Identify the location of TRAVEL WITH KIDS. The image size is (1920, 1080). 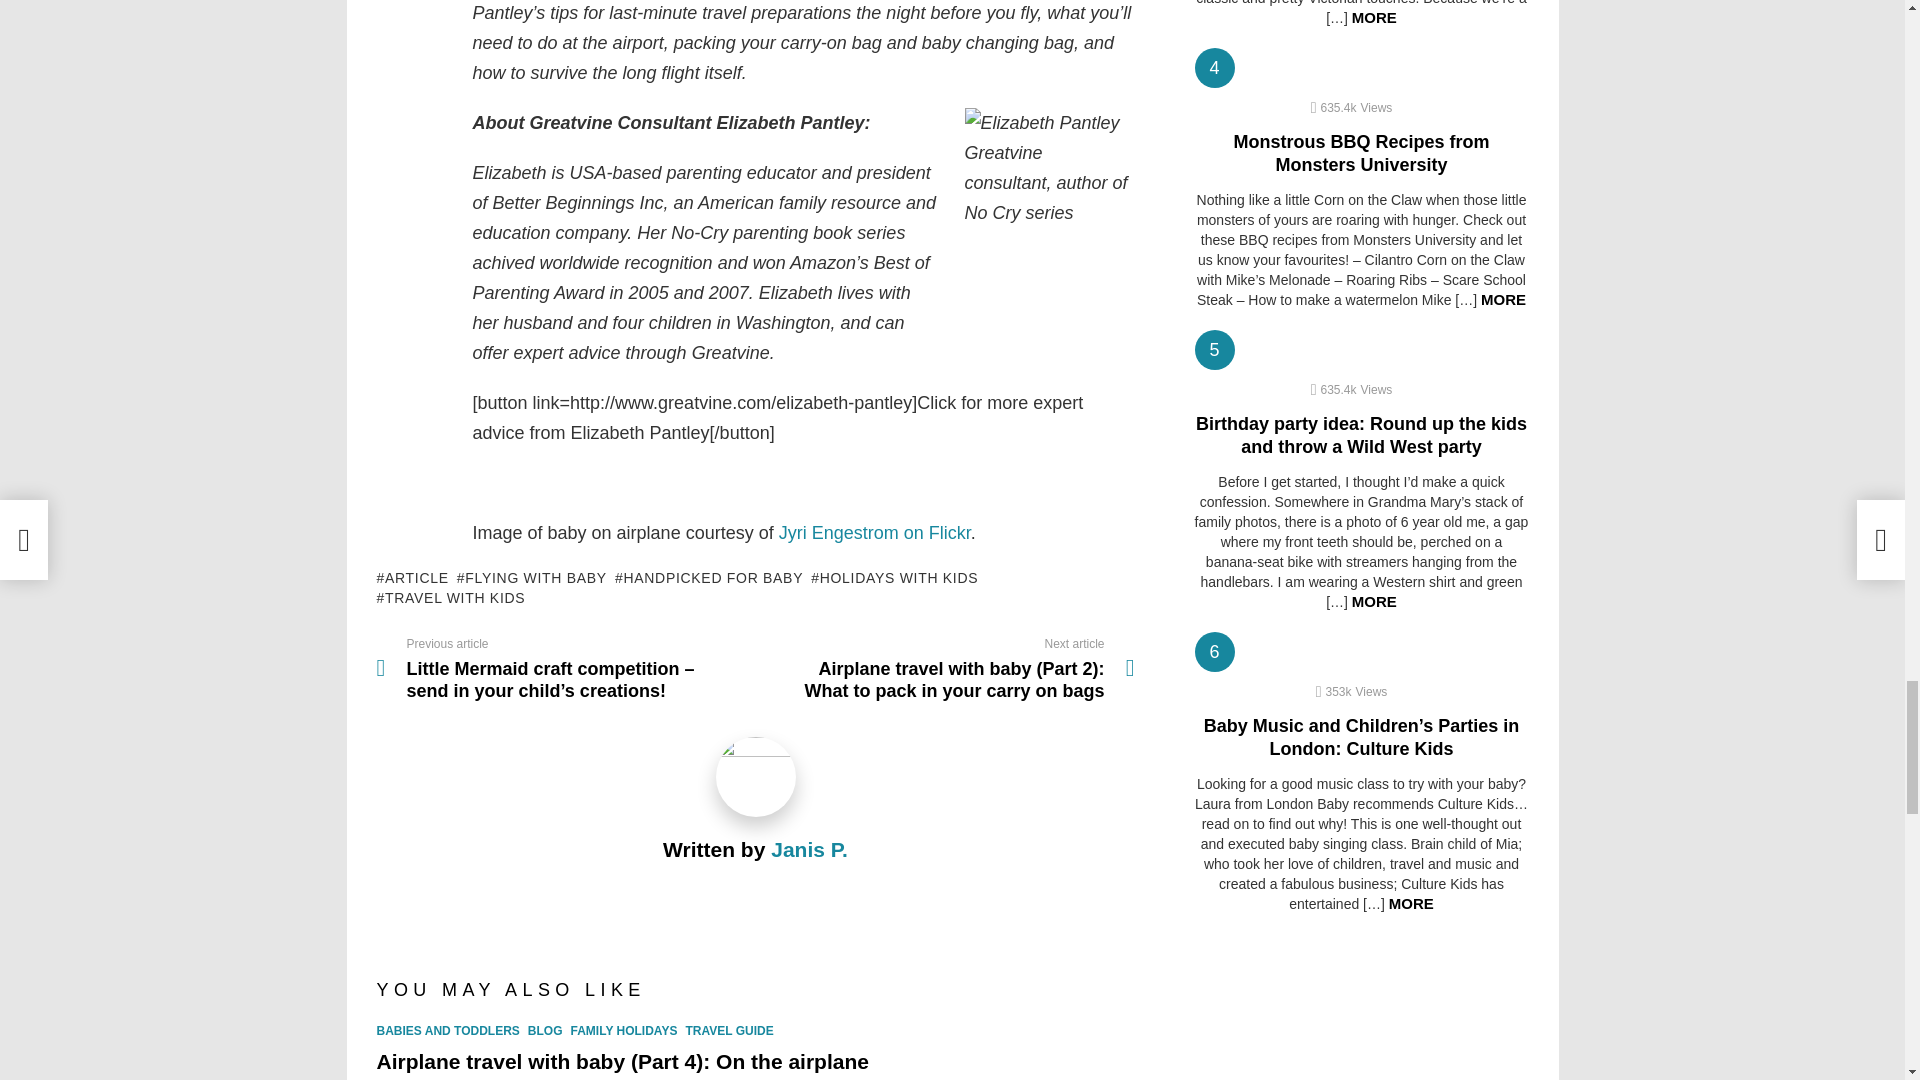
(450, 598).